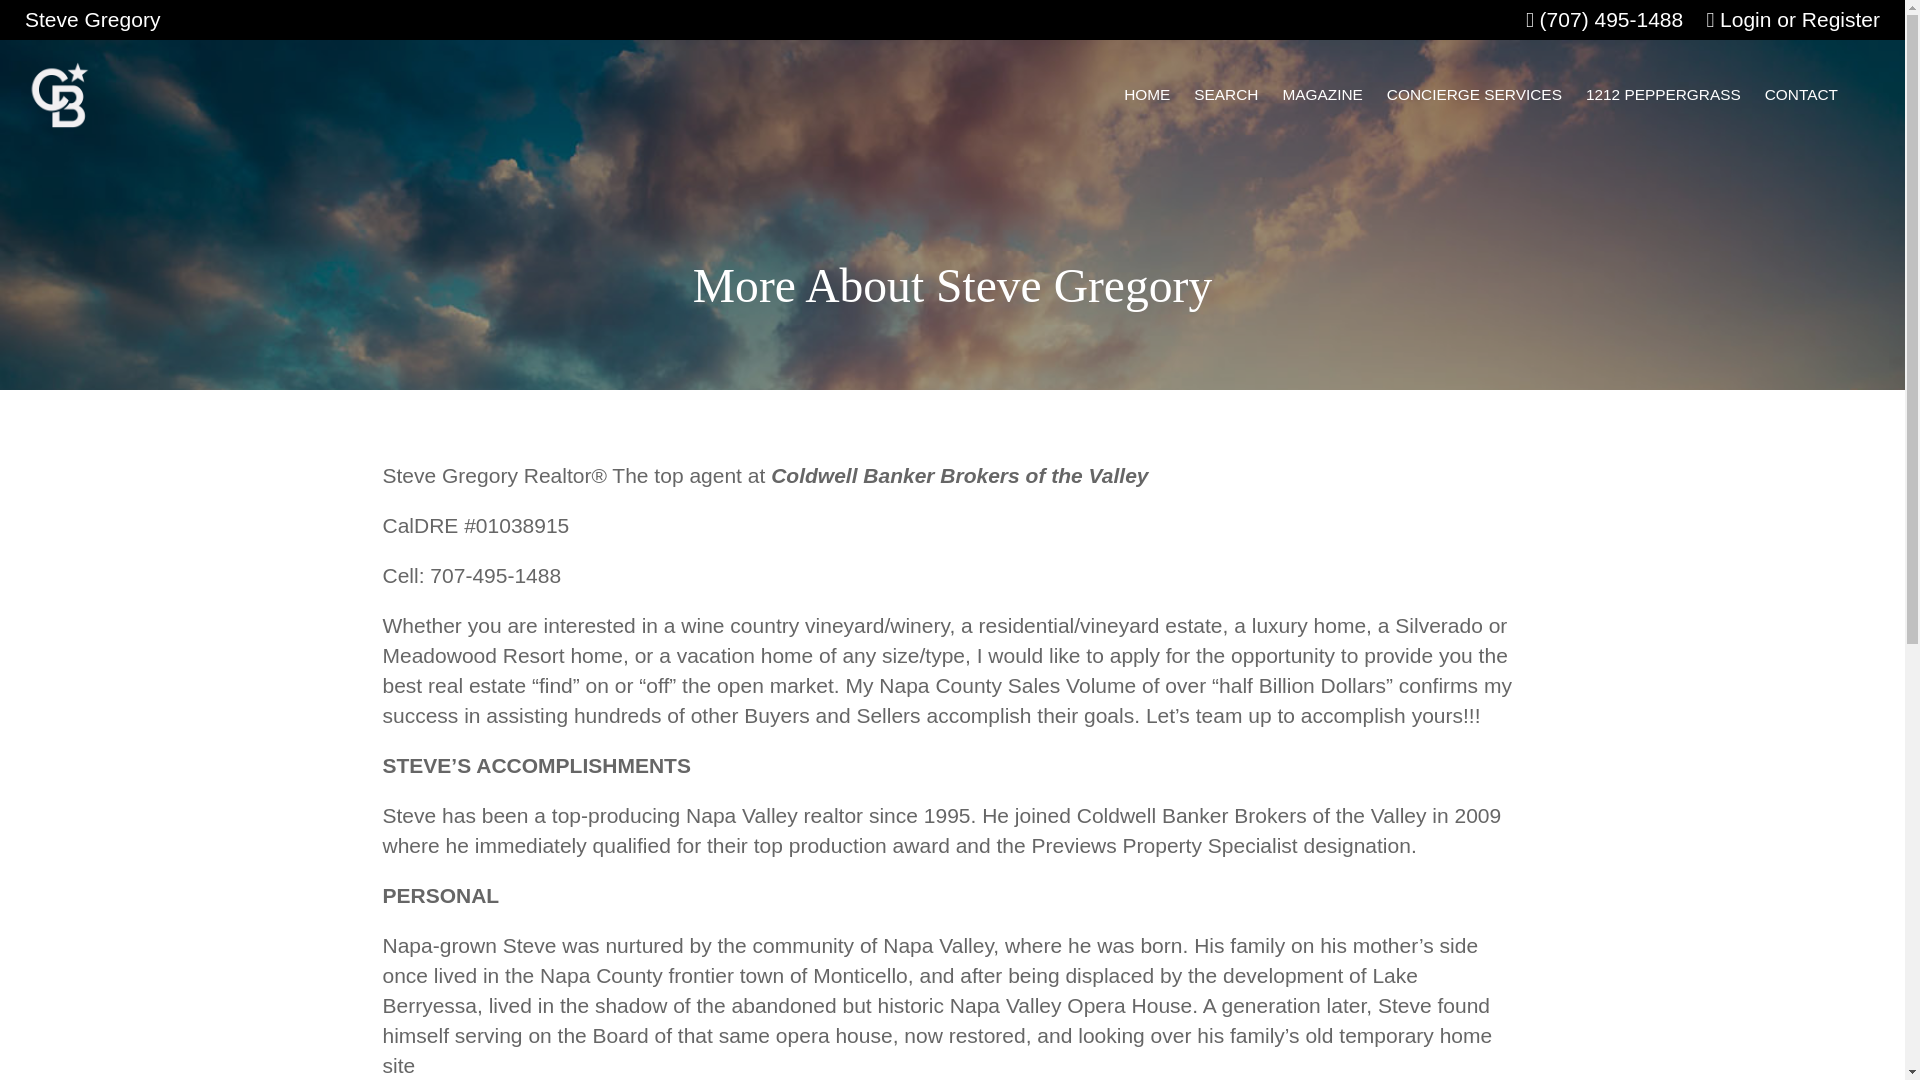 The image size is (1920, 1080). I want to click on Login or Register, so click(1792, 19).